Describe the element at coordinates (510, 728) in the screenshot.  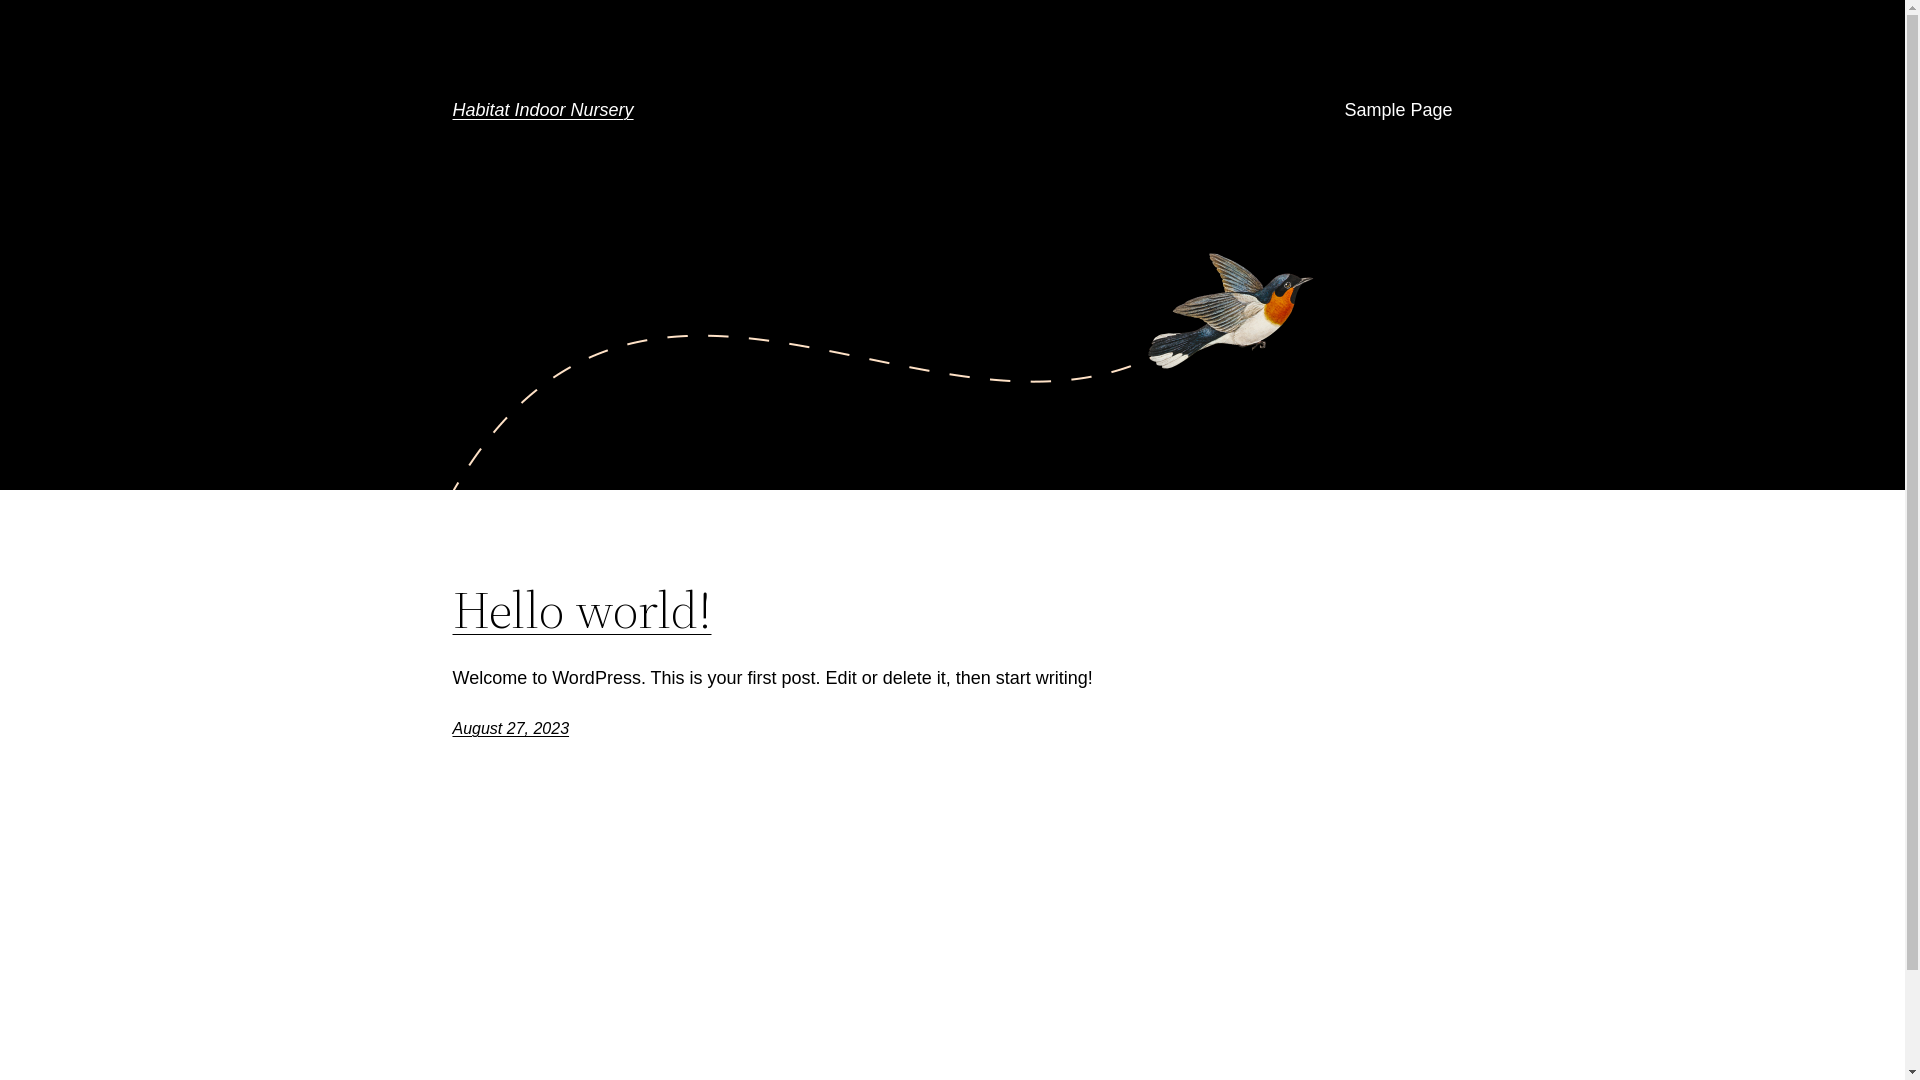
I see `August 27, 2023` at that location.